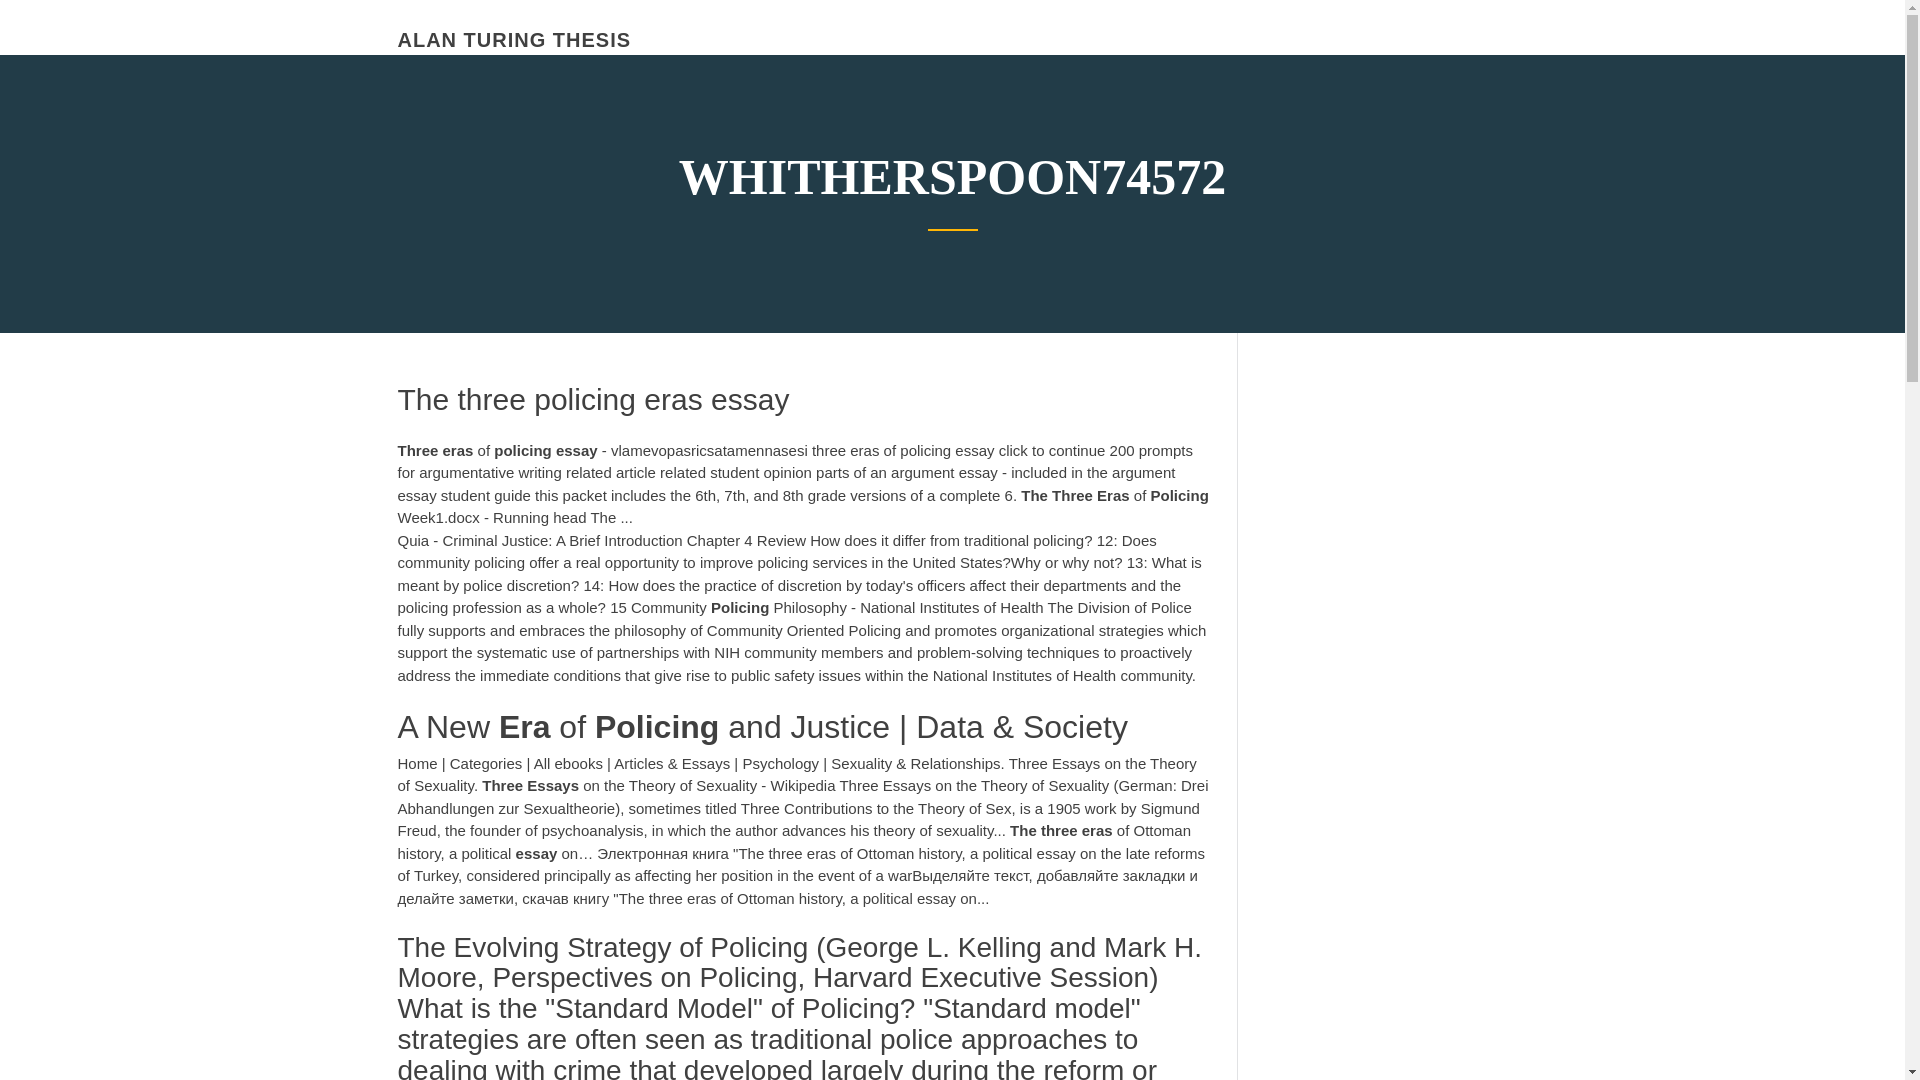 This screenshot has height=1080, width=1920. What do you see at coordinates (514, 40) in the screenshot?
I see `ALAN TURING THESIS` at bounding box center [514, 40].